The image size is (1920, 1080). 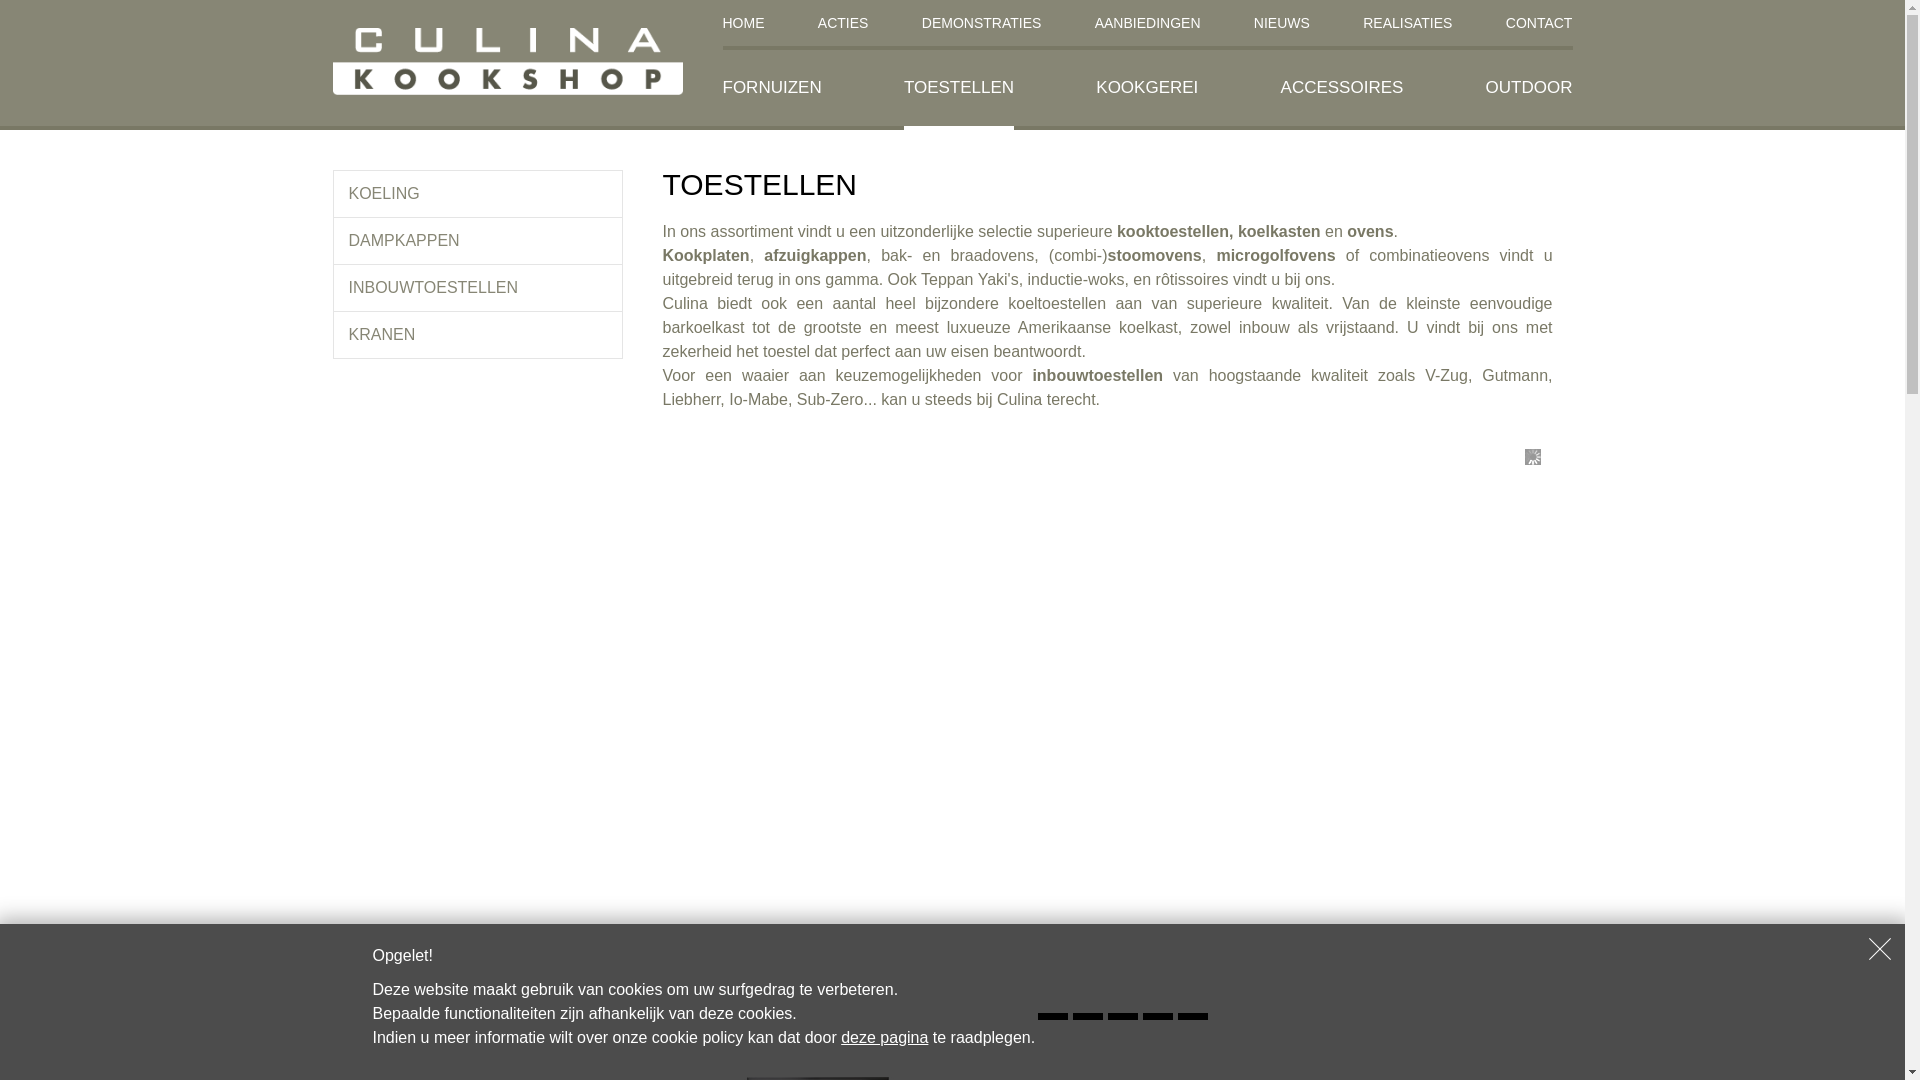 I want to click on TOESTELLEN, so click(x=958, y=90).